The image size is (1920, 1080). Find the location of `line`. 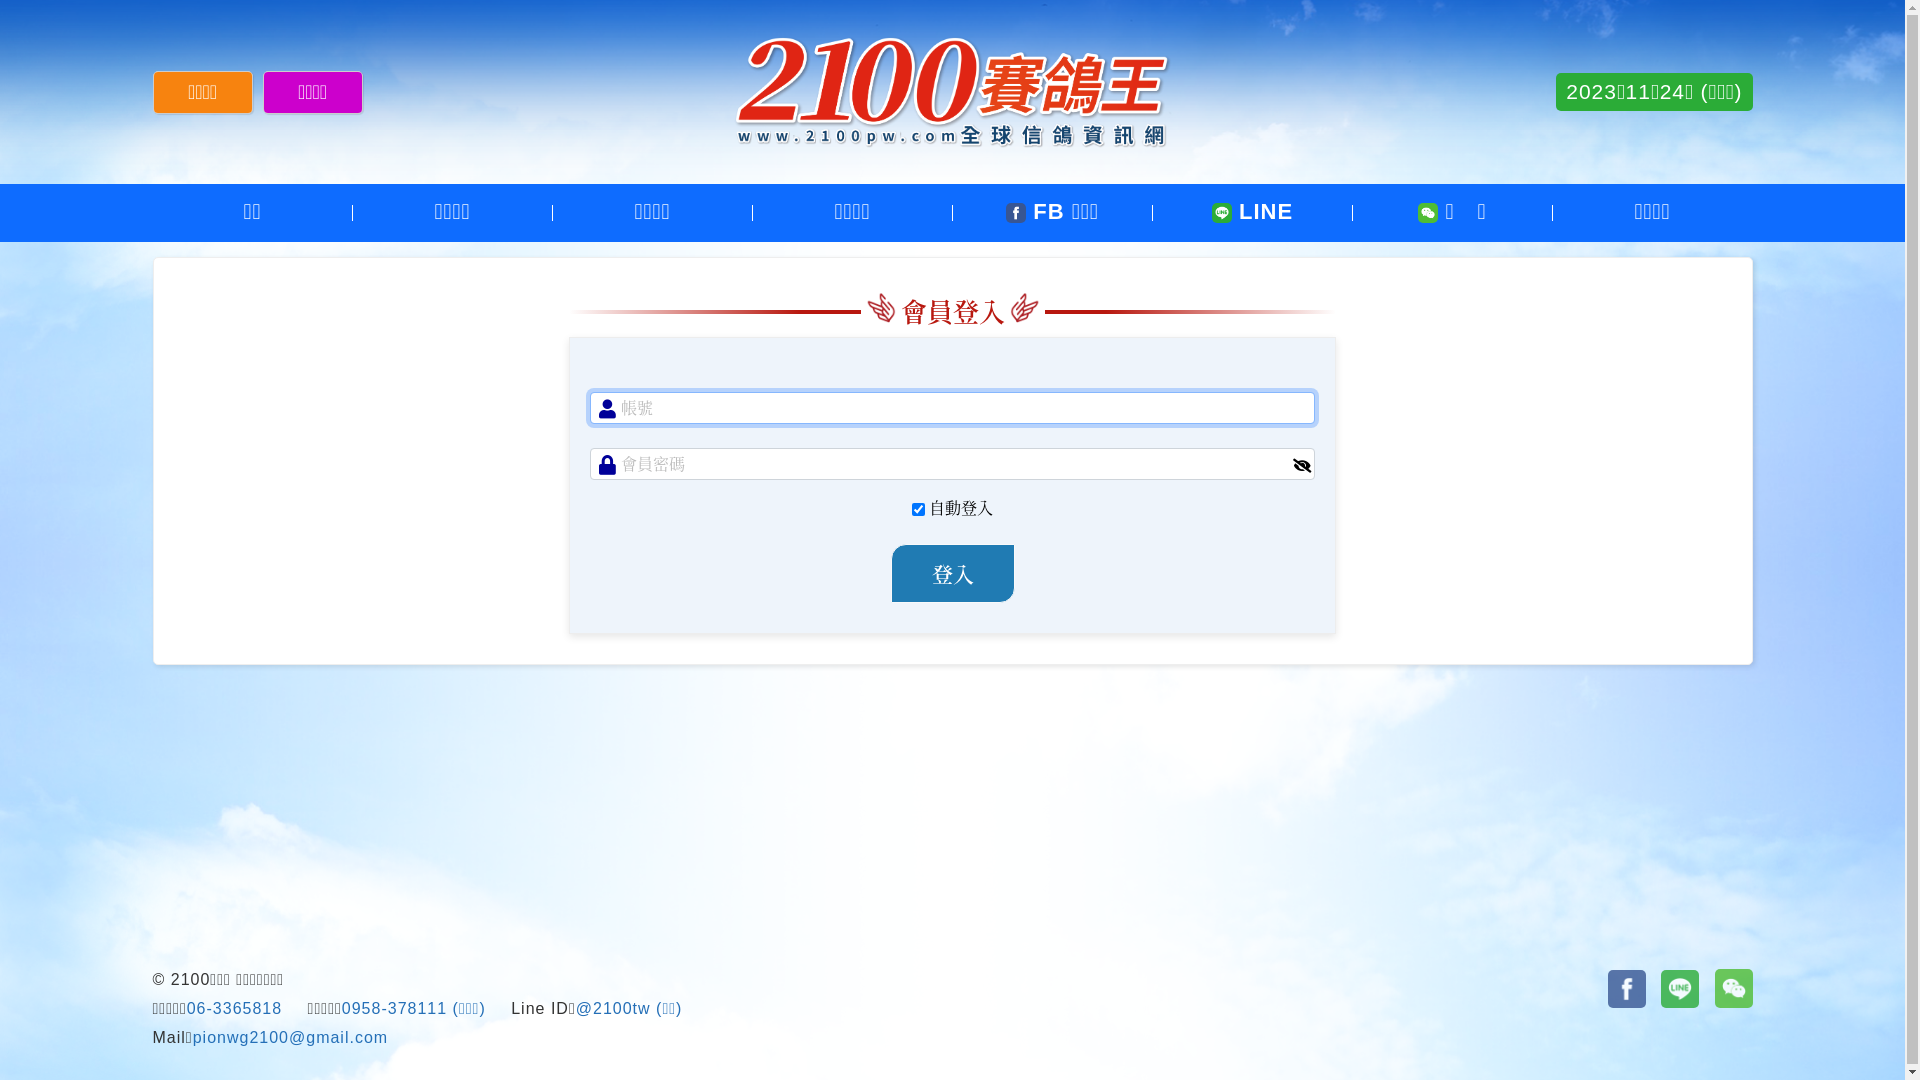

line is located at coordinates (1680, 989).